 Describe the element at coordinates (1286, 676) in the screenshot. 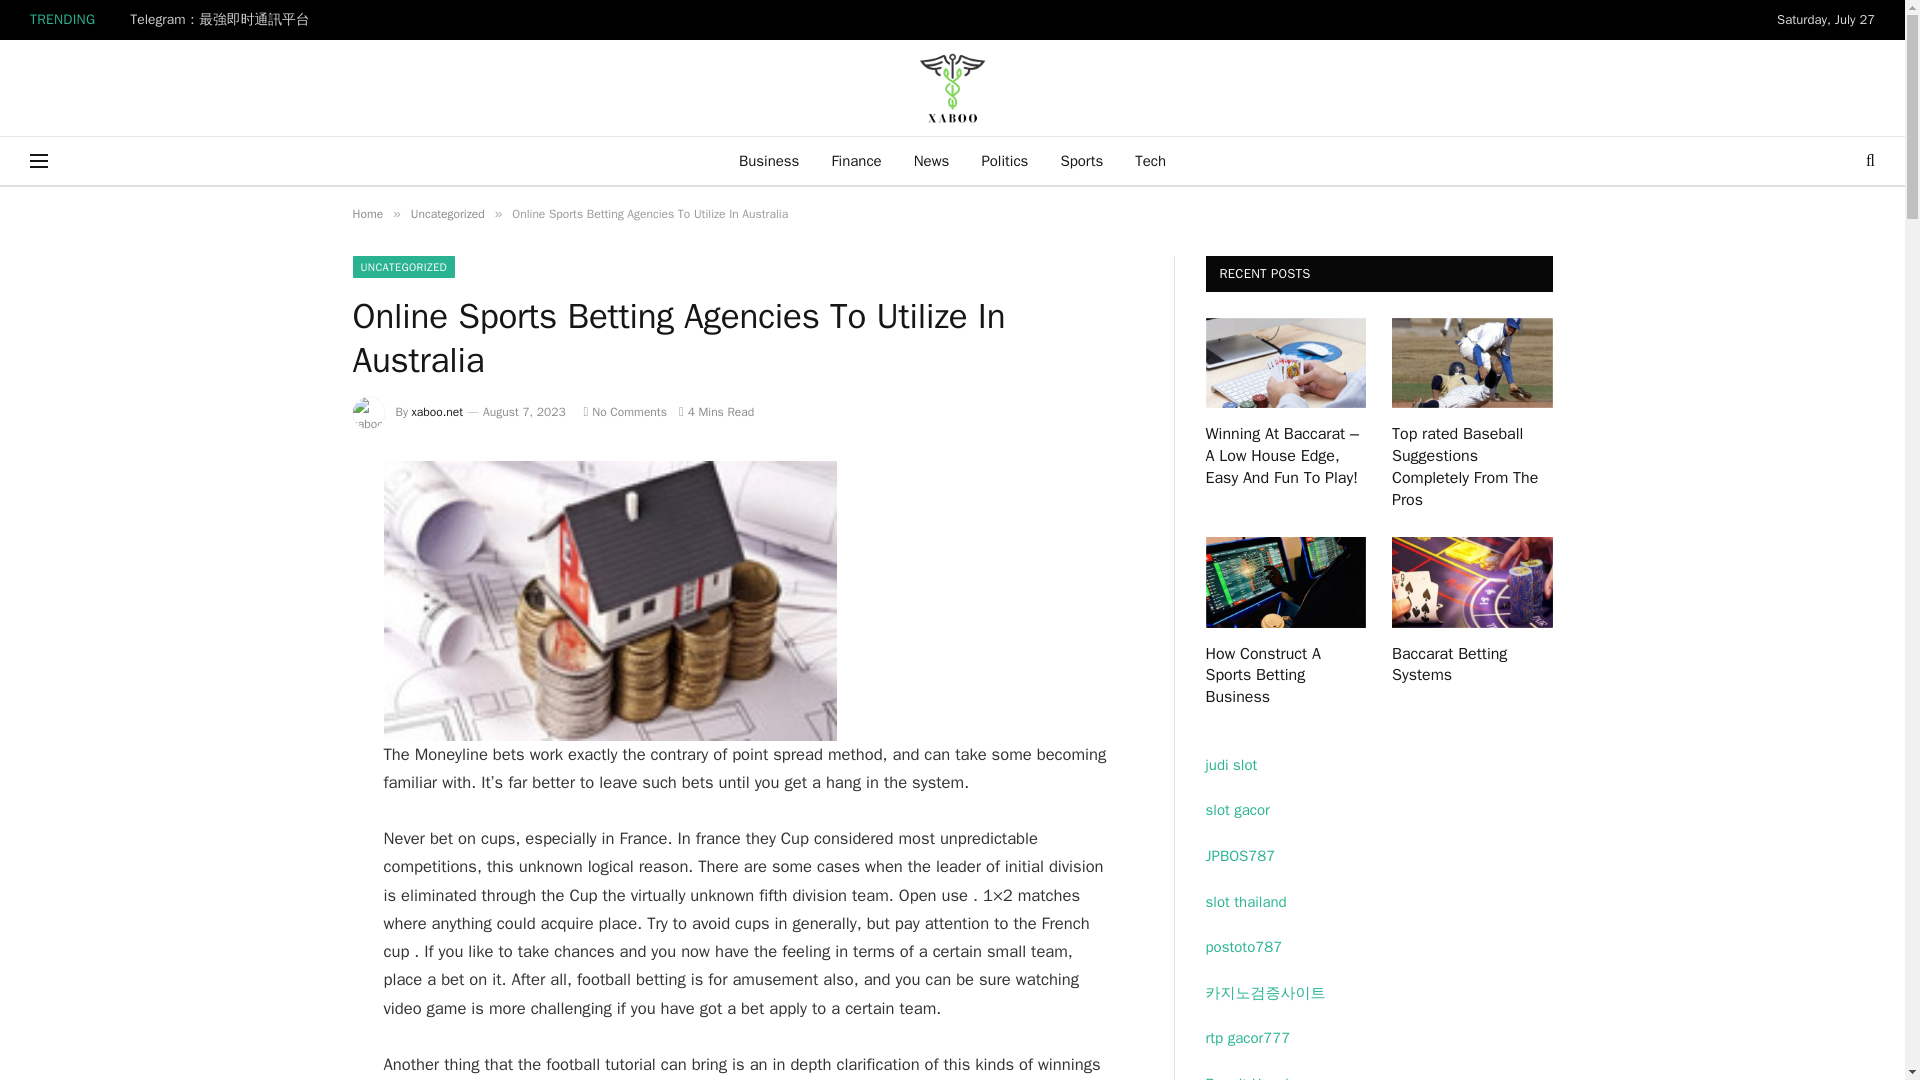

I see `How Construct A Sports Betting Business` at that location.